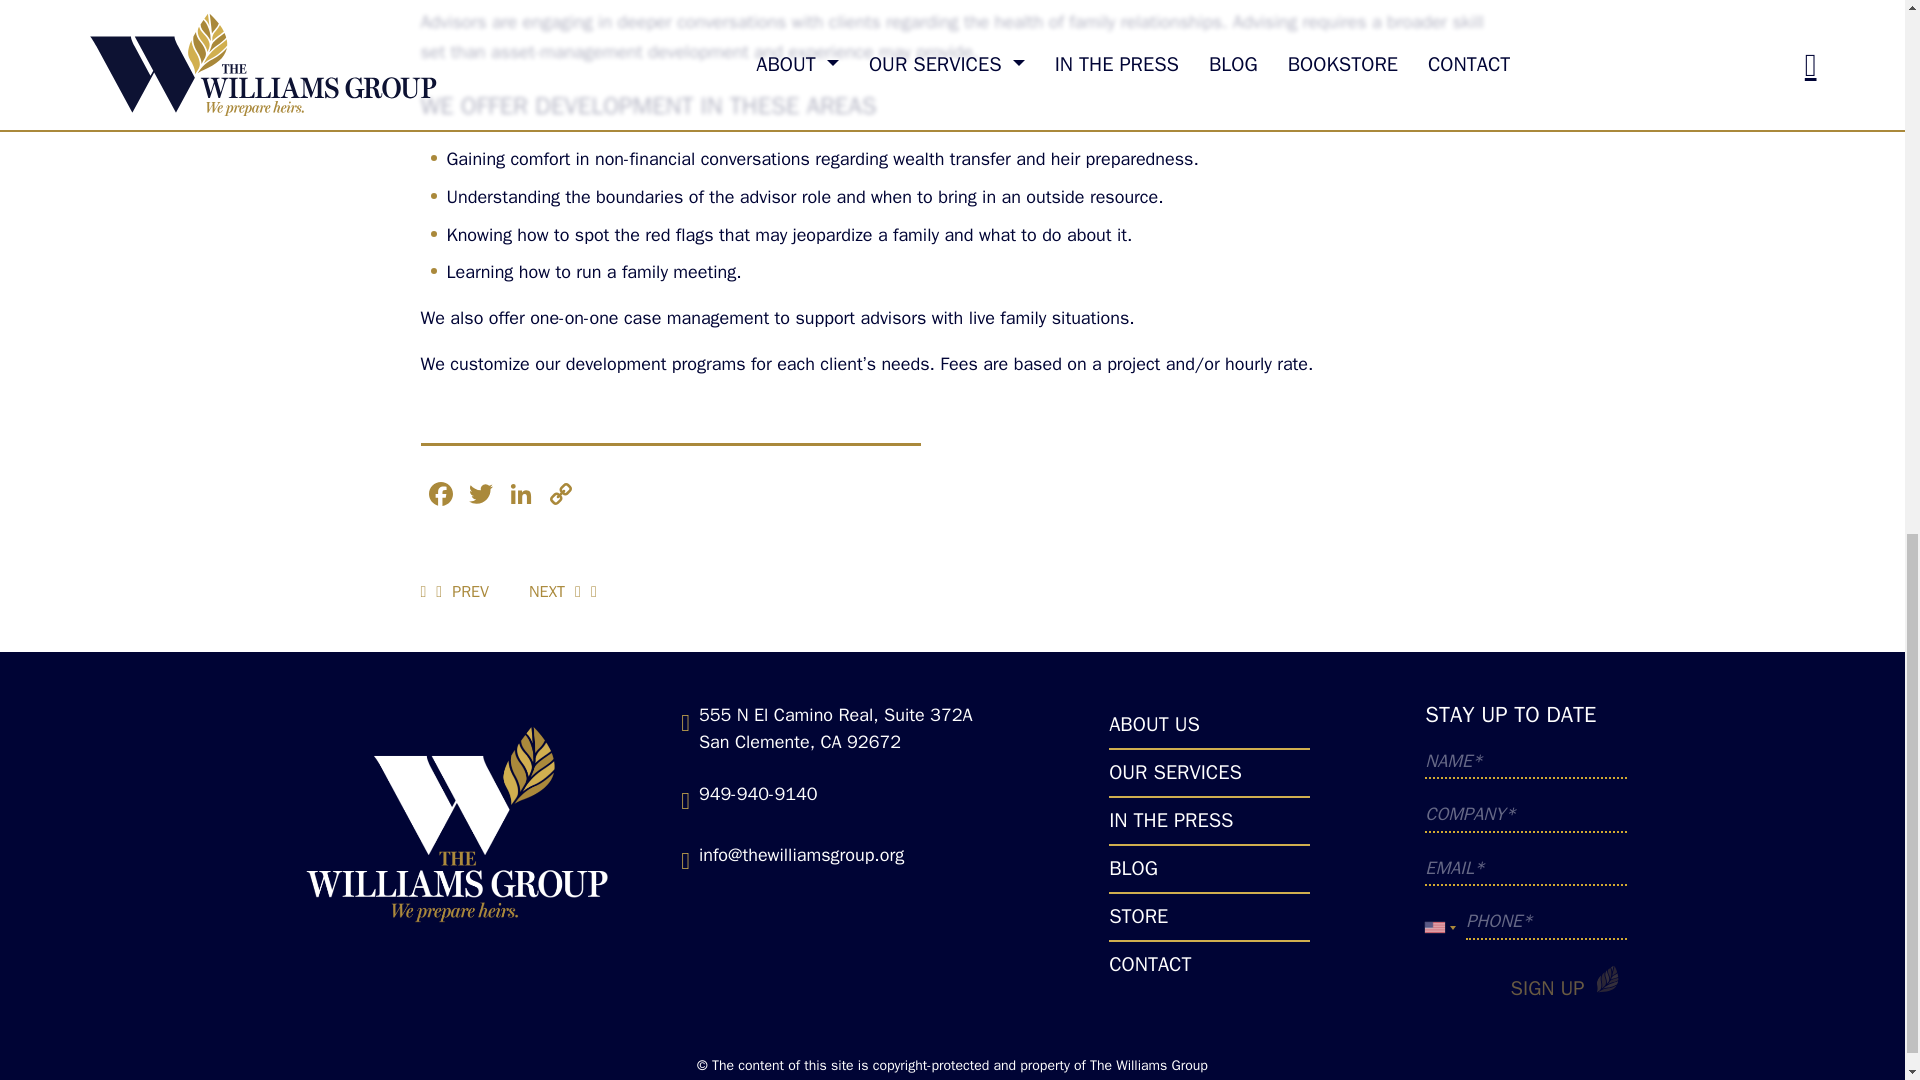  Describe the element at coordinates (836, 728) in the screenshot. I see `555 N El Camino Real, Suite 372A San Clemente, CA 92672` at that location.